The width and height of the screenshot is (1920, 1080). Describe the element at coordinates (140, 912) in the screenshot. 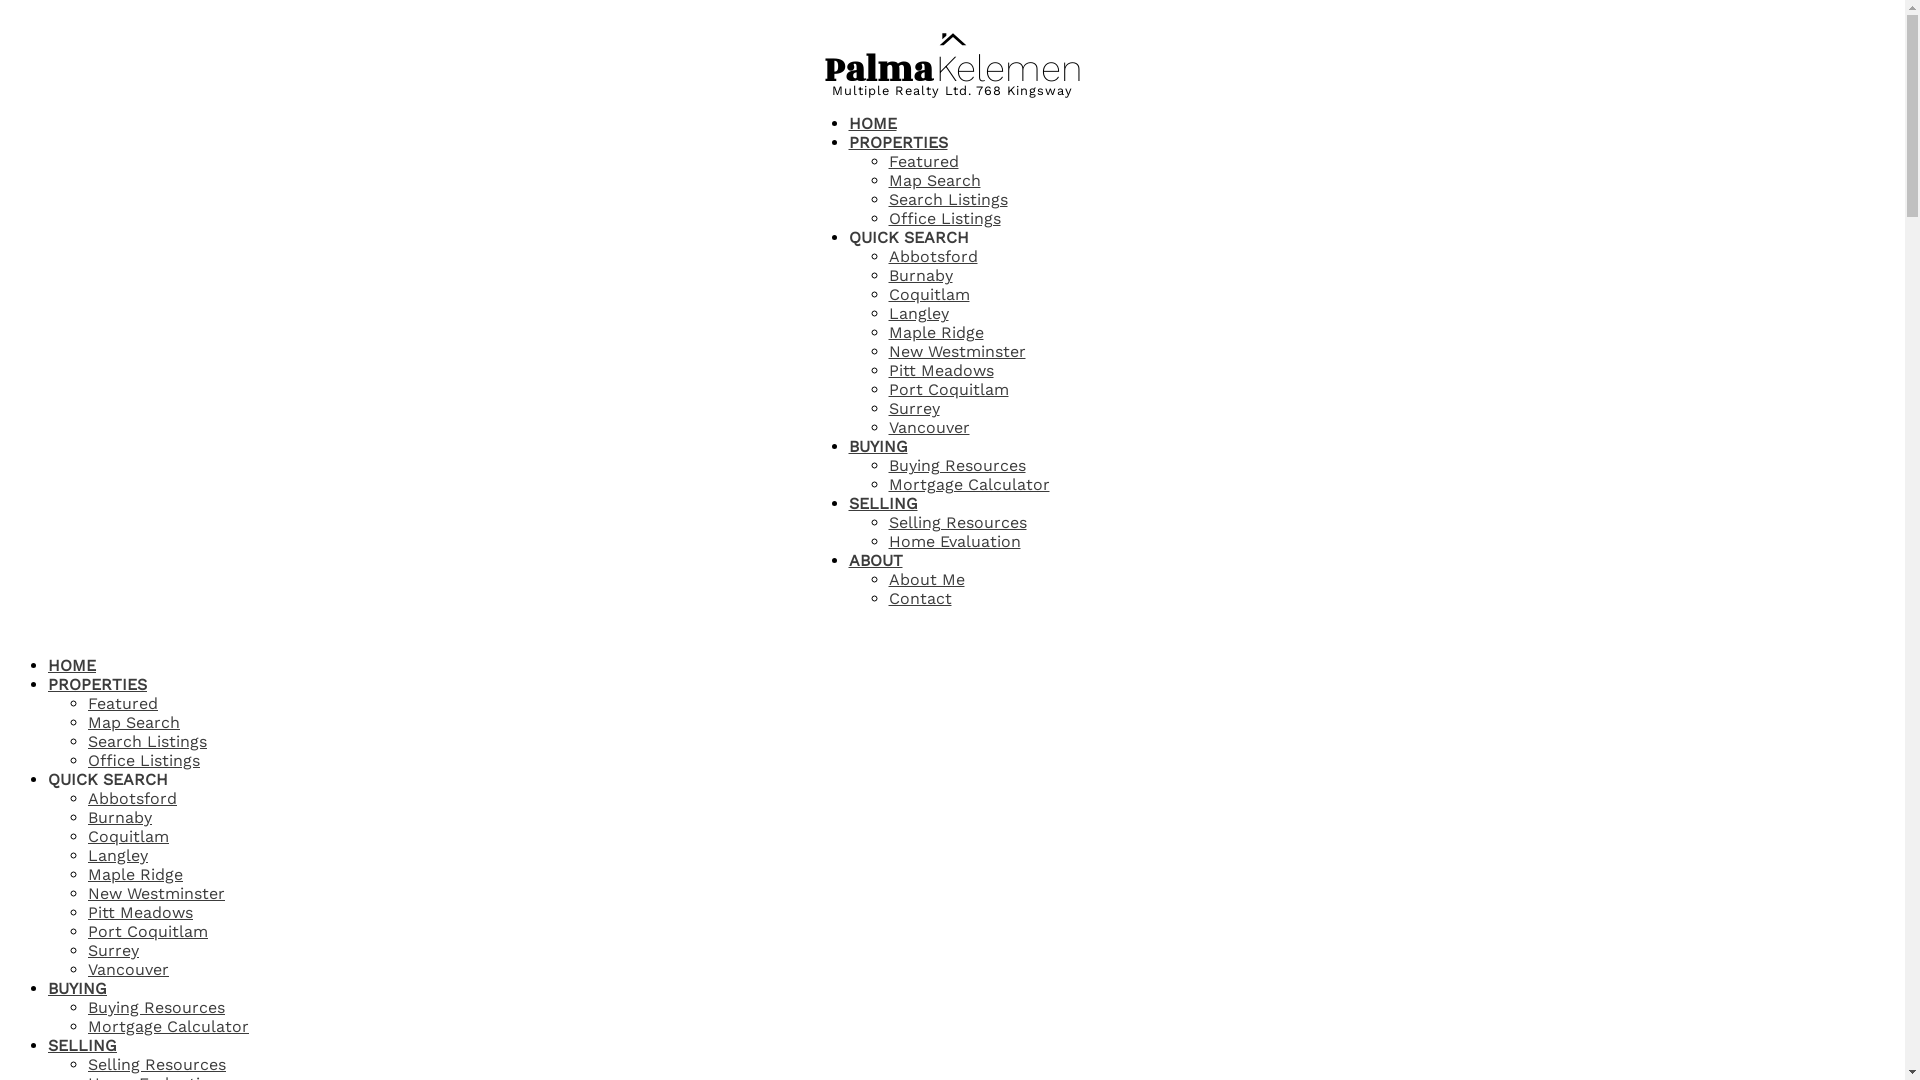

I see `Pitt Meadows` at that location.